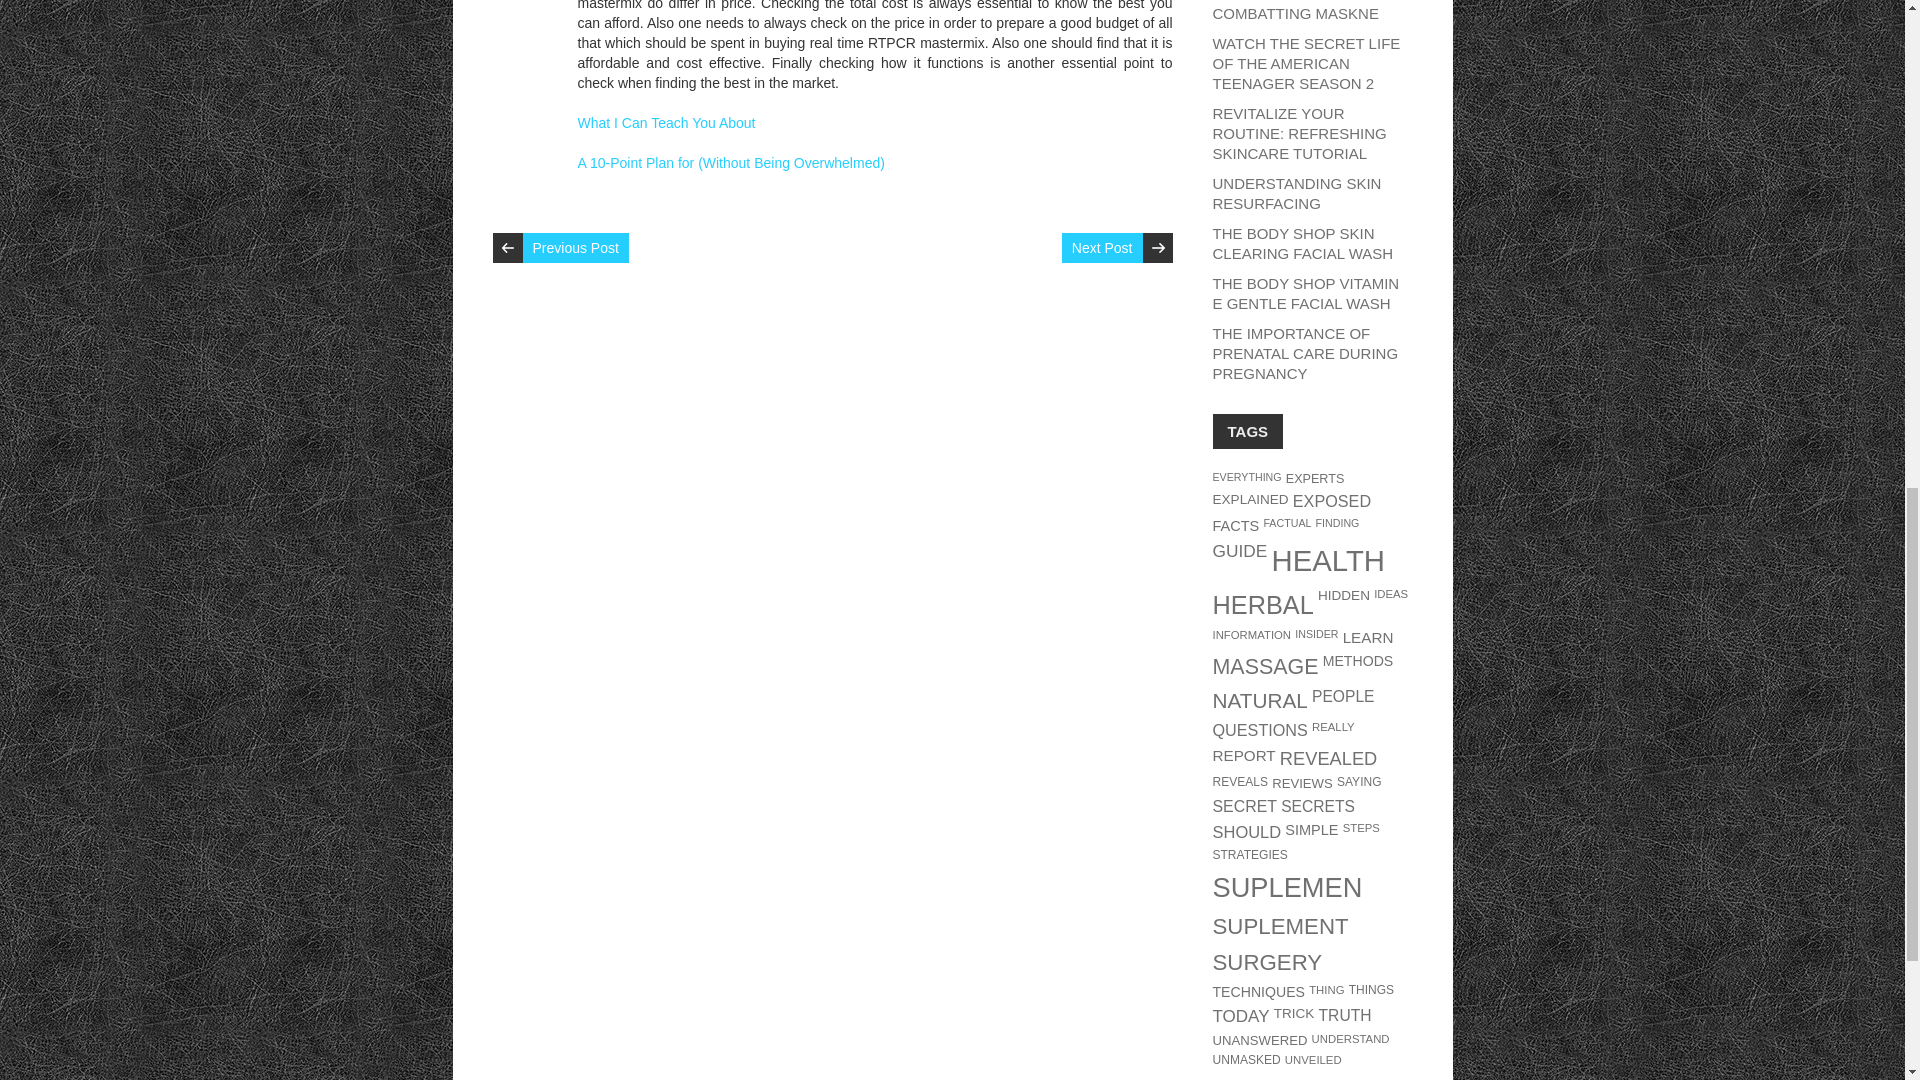 The image size is (1920, 1080). Describe the element at coordinates (666, 122) in the screenshot. I see `What I Can Teach You About` at that location.